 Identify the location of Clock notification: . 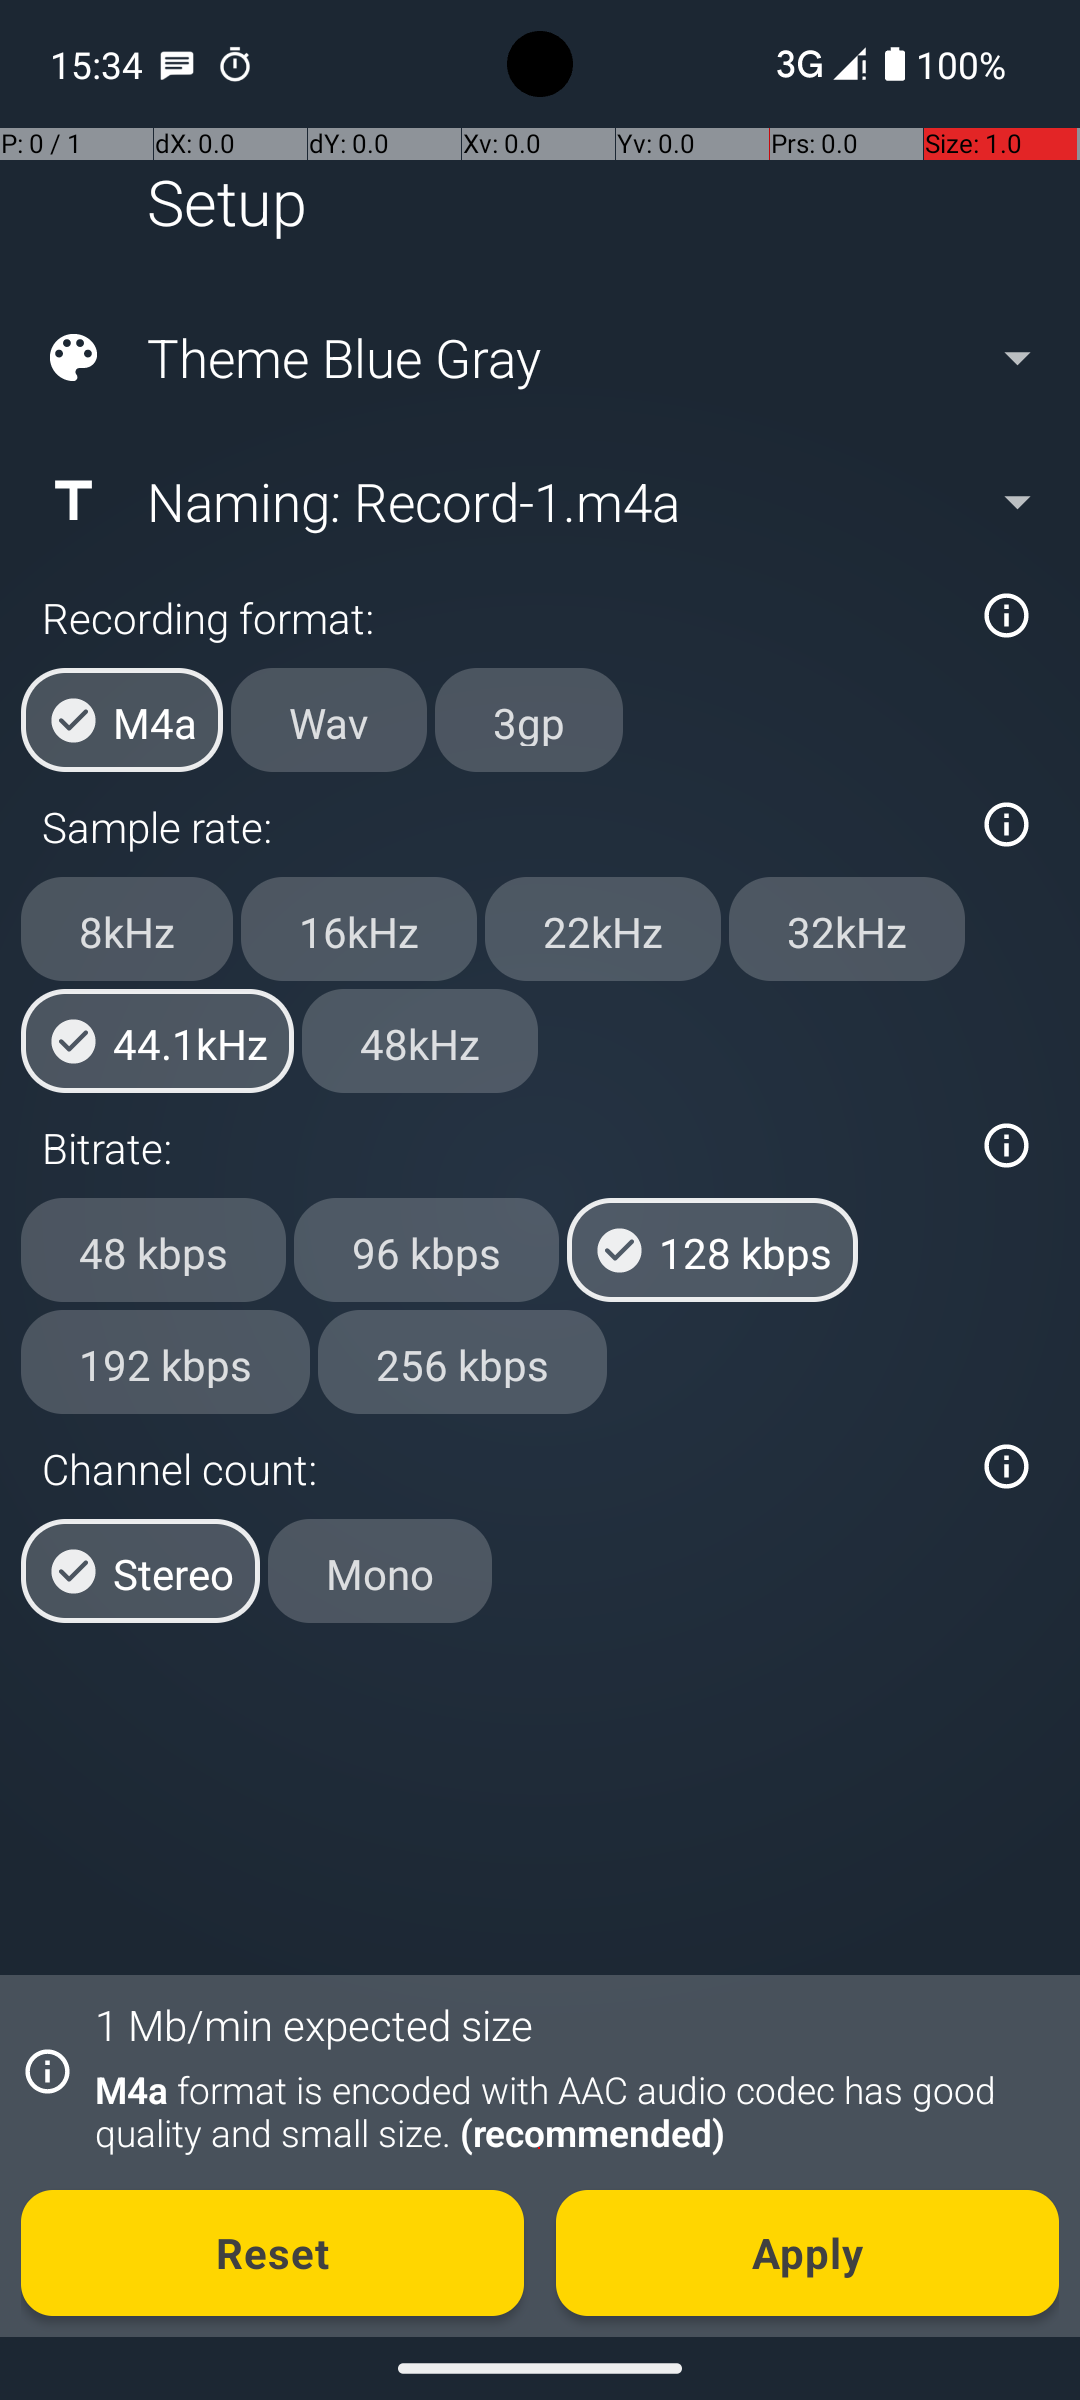
(235, 64).